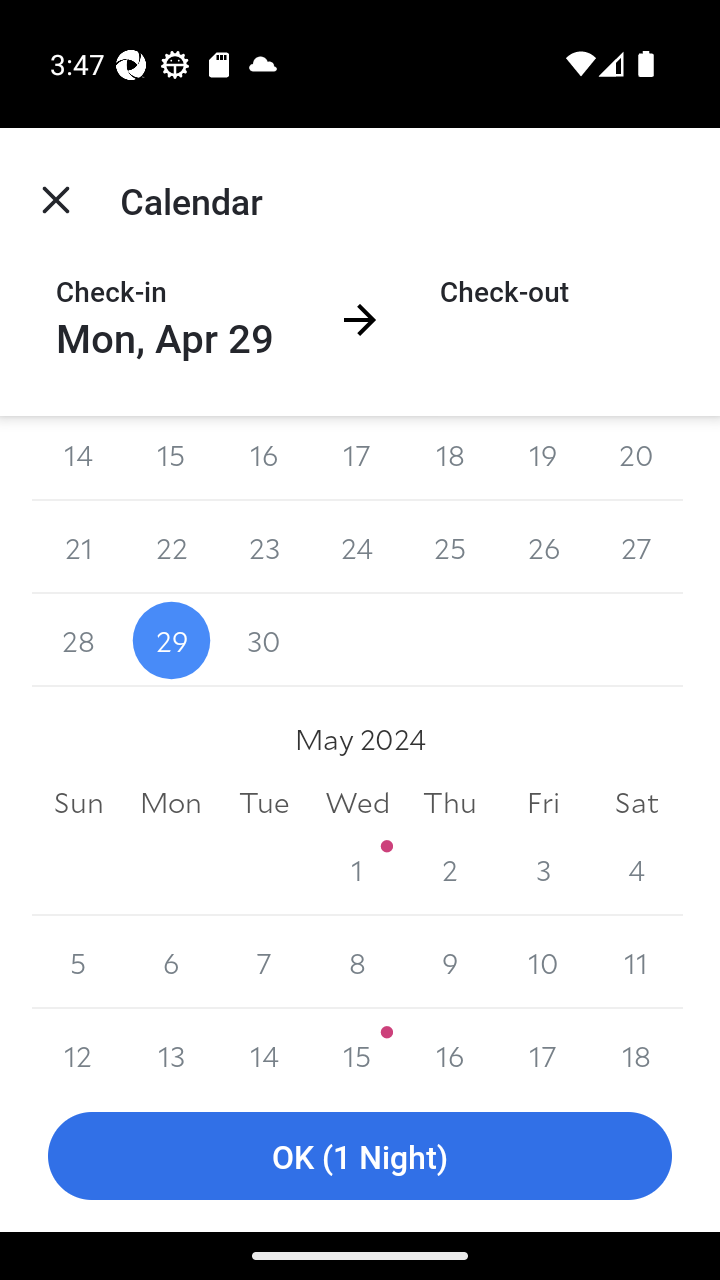 The image size is (720, 1280). What do you see at coordinates (78, 640) in the screenshot?
I see `28 28 April 2024` at bounding box center [78, 640].